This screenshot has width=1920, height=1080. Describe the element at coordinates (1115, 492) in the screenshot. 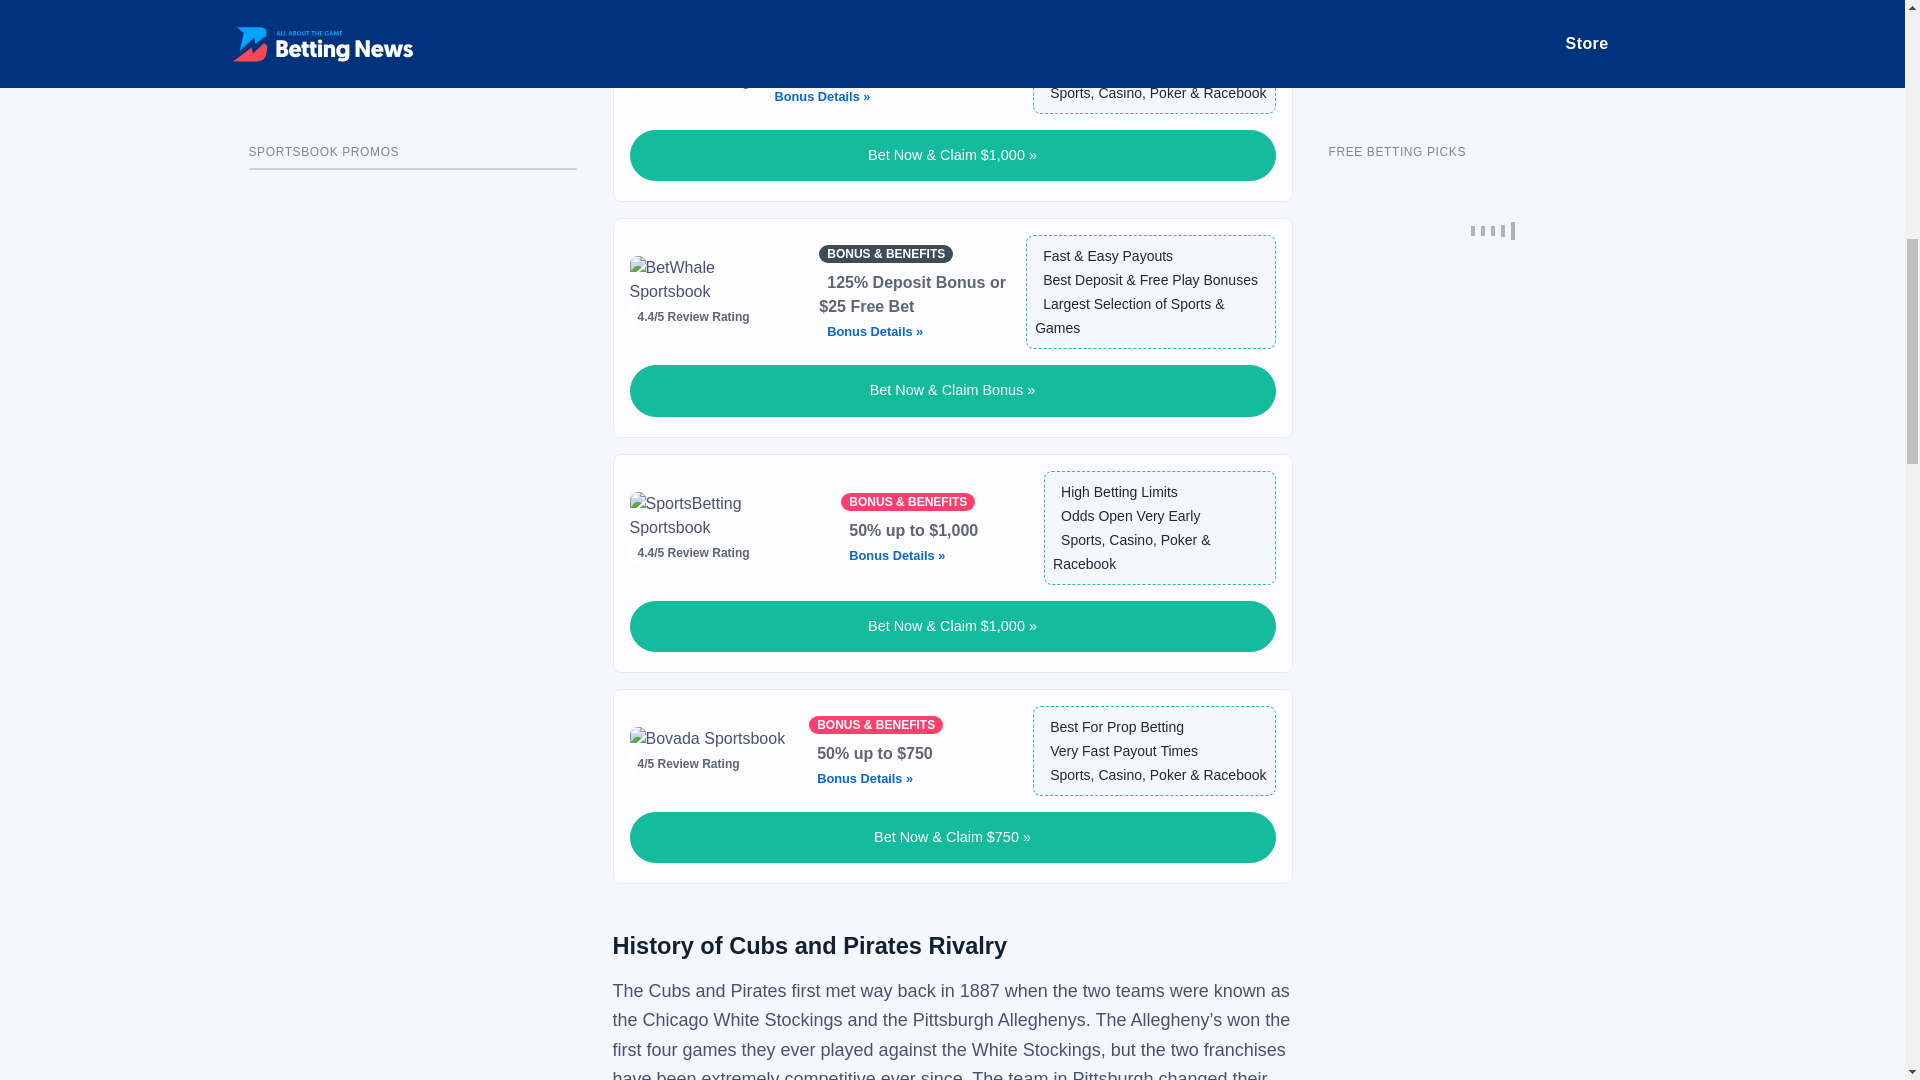

I see `High Betting Limits` at that location.